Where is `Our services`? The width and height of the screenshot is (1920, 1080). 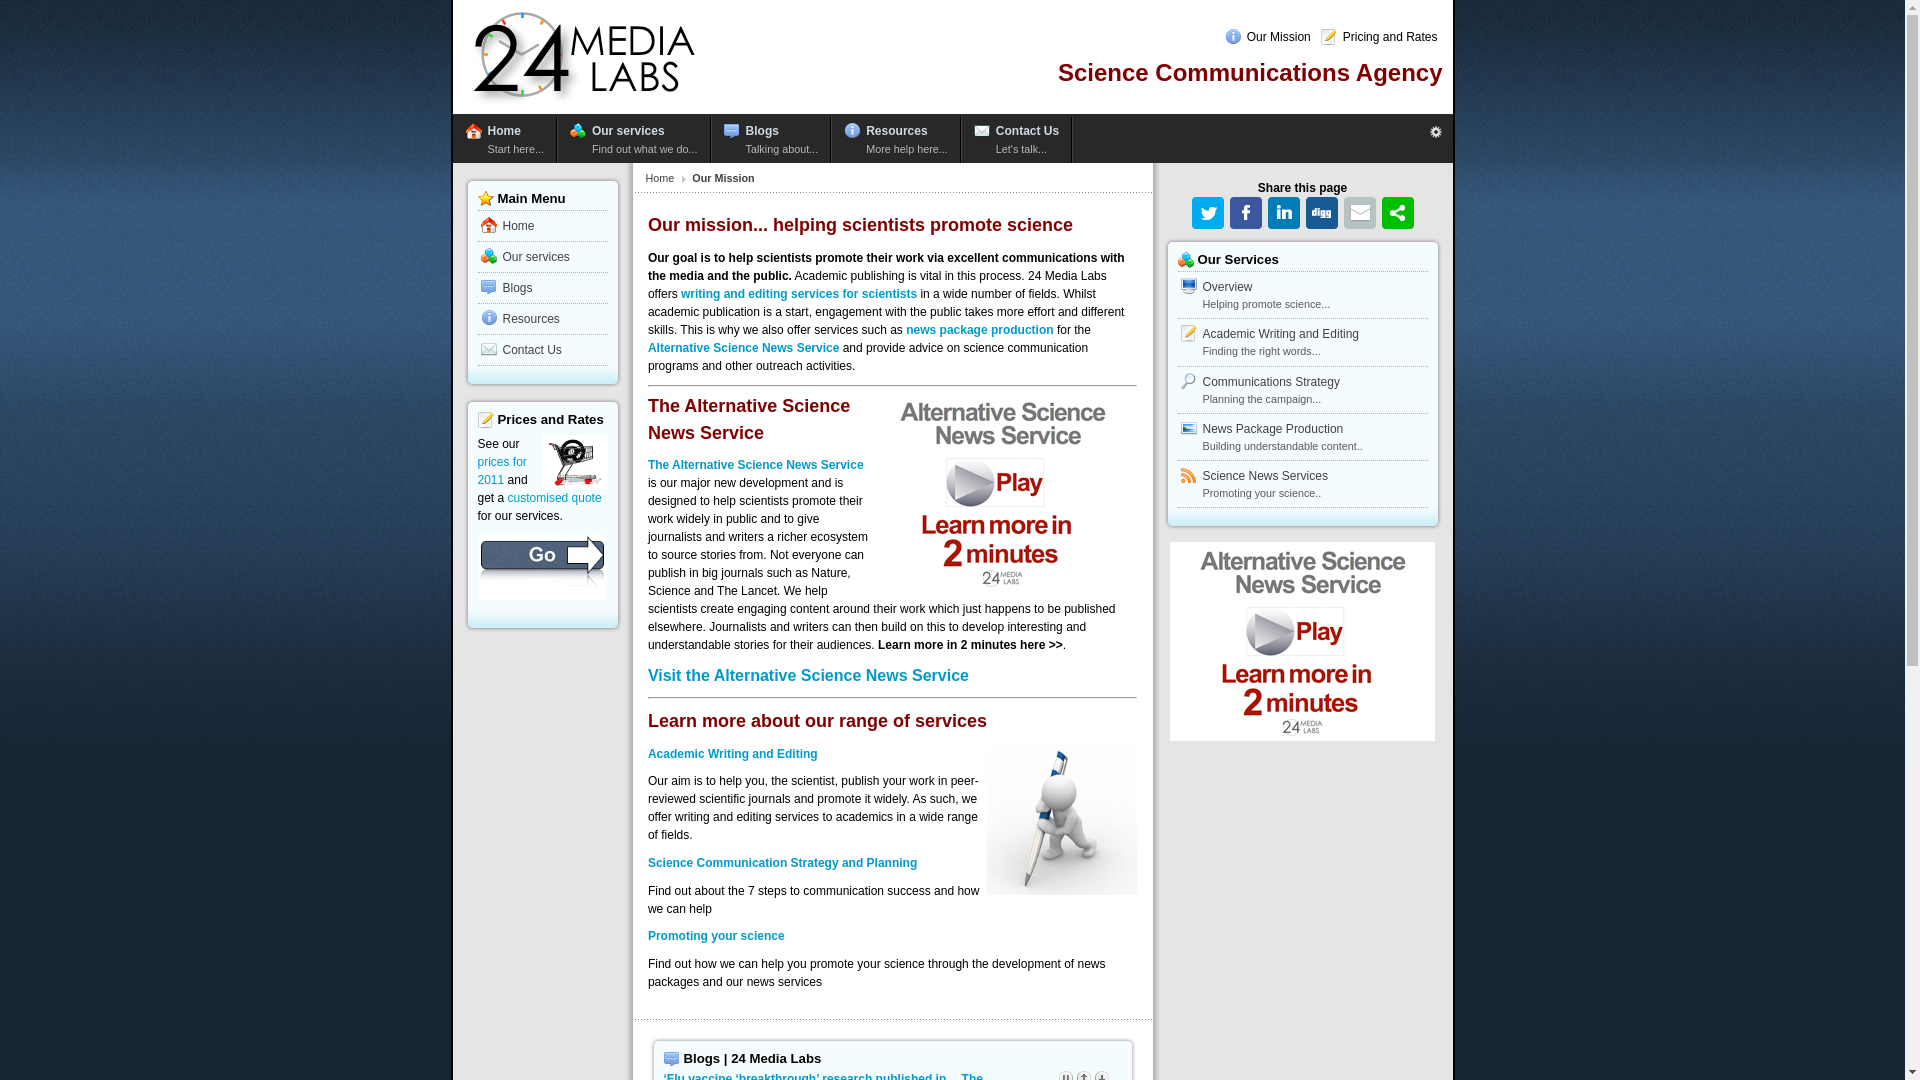
Our services is located at coordinates (543, 258).